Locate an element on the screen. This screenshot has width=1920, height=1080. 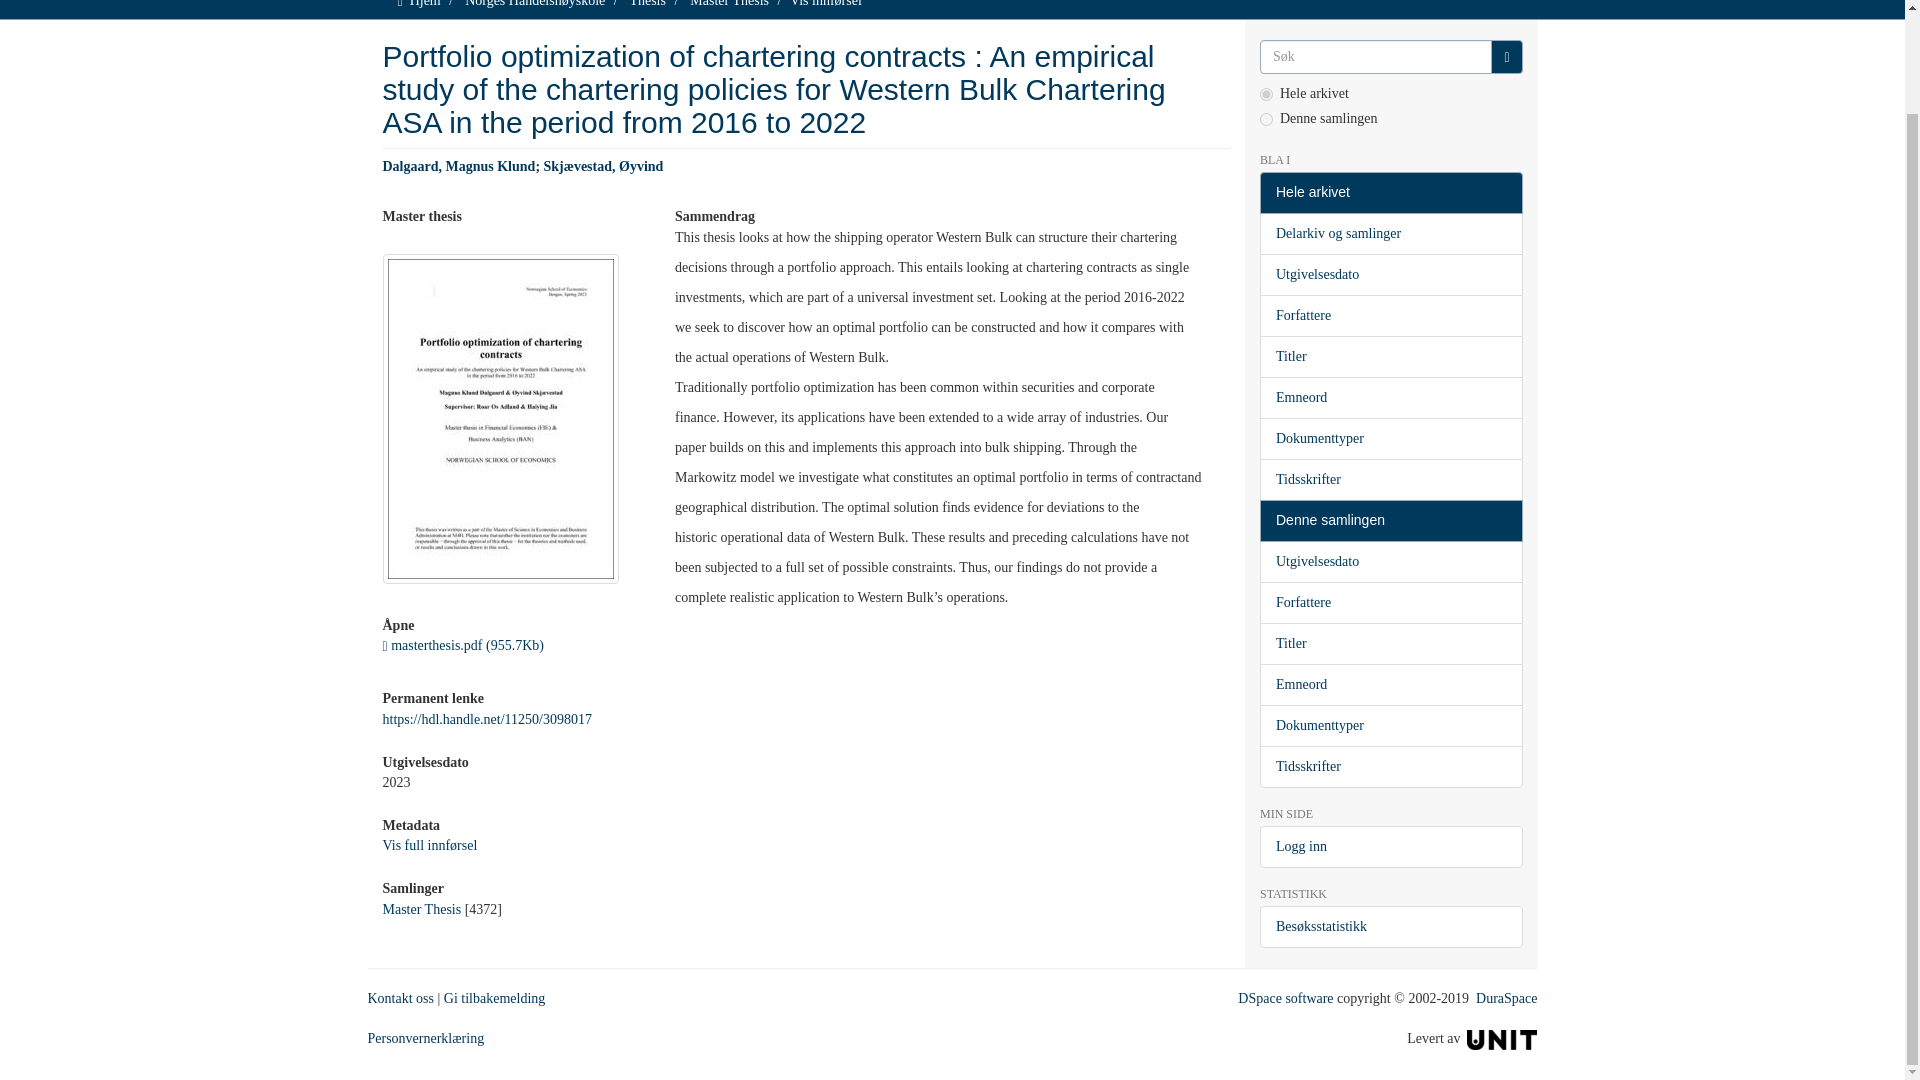
Master Thesis is located at coordinates (421, 908).